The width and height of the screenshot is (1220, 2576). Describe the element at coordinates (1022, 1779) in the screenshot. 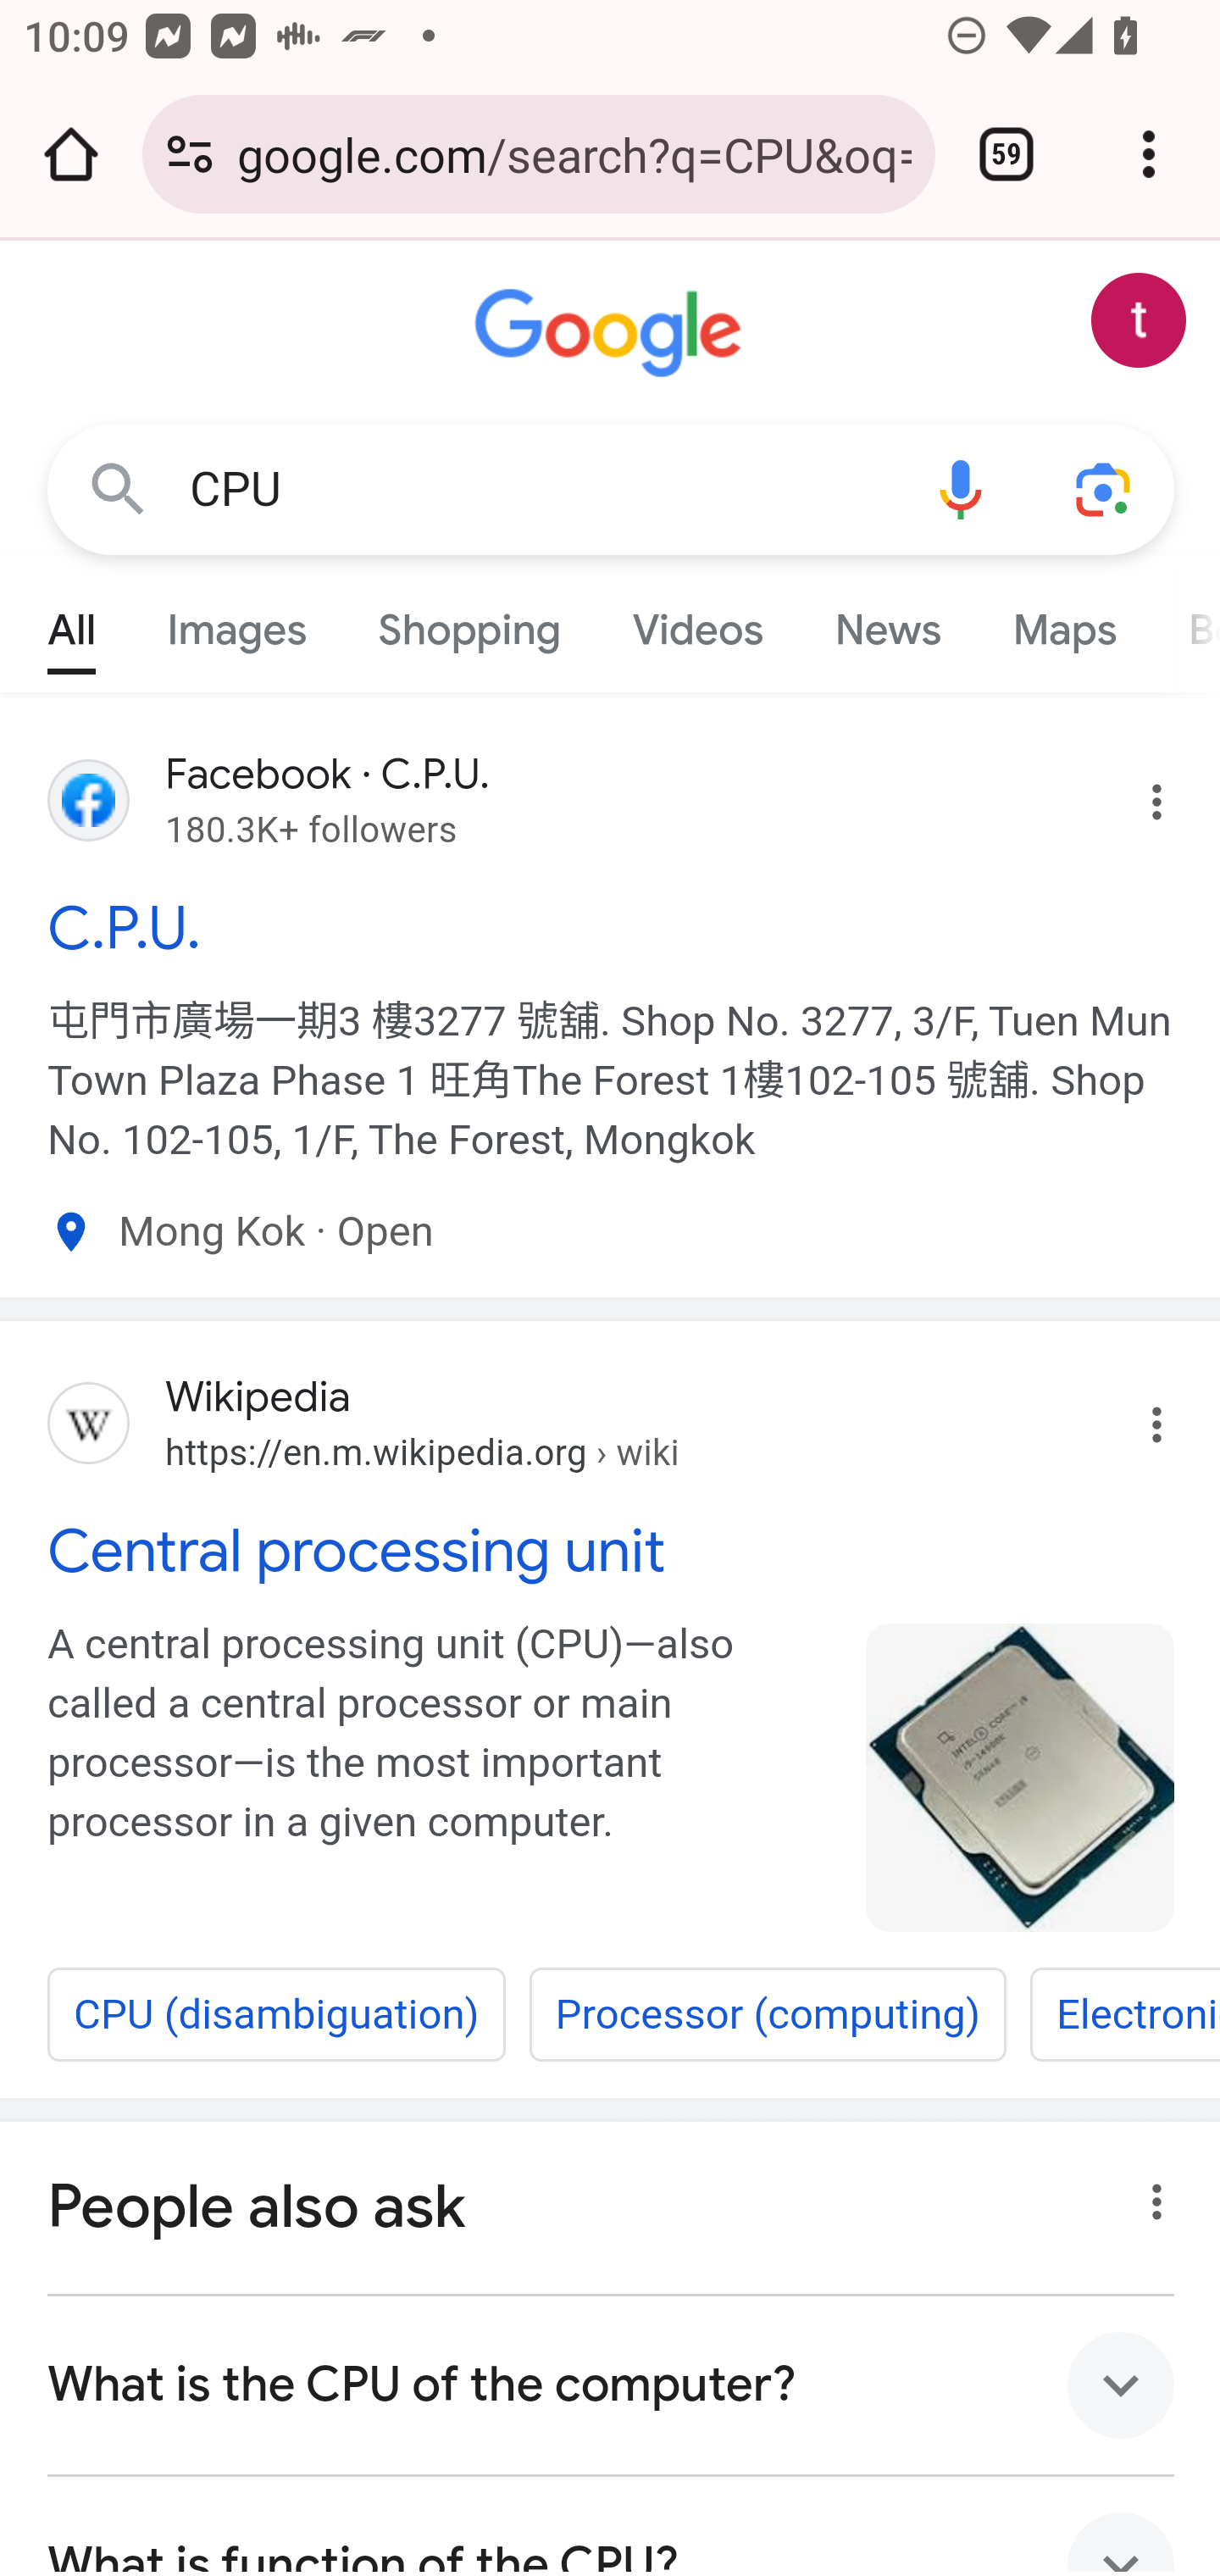

I see `Central_processing_unit` at that location.